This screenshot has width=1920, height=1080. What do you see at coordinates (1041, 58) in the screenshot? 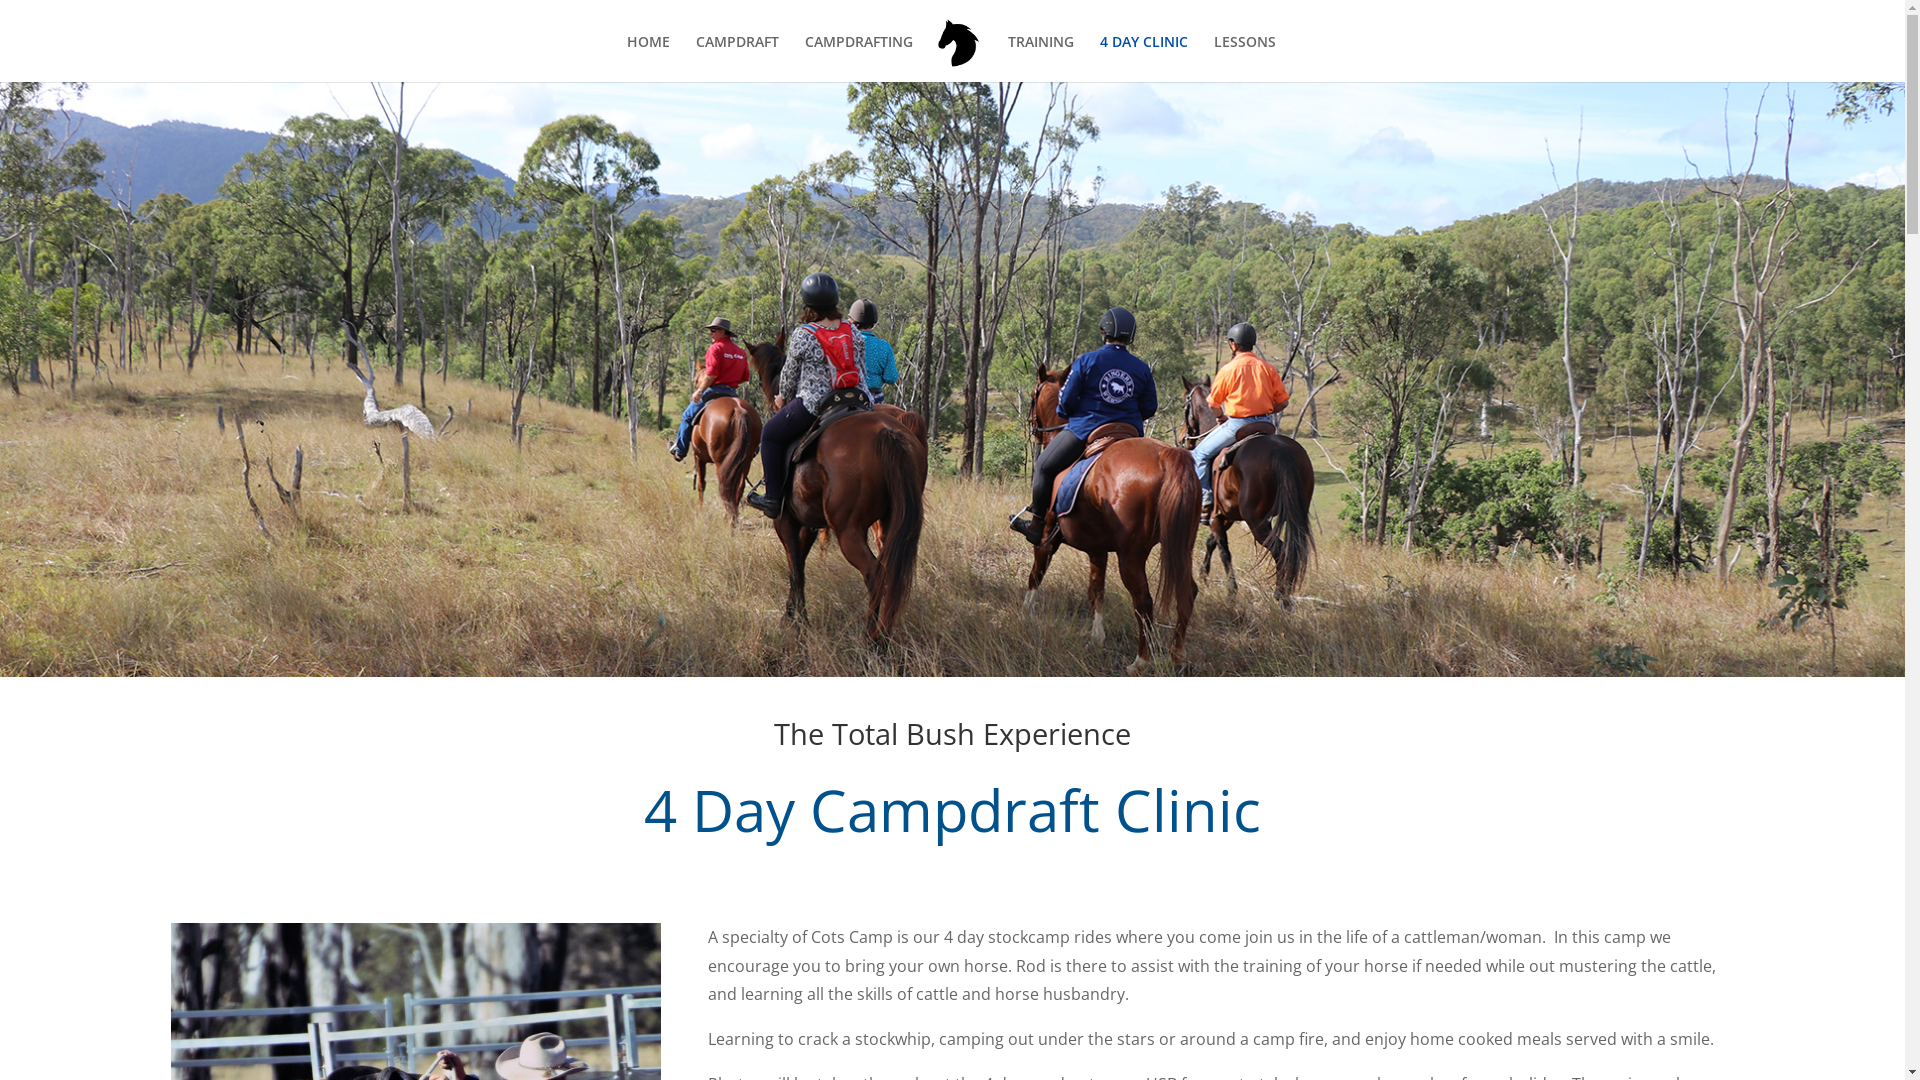
I see `TRAINING` at bounding box center [1041, 58].